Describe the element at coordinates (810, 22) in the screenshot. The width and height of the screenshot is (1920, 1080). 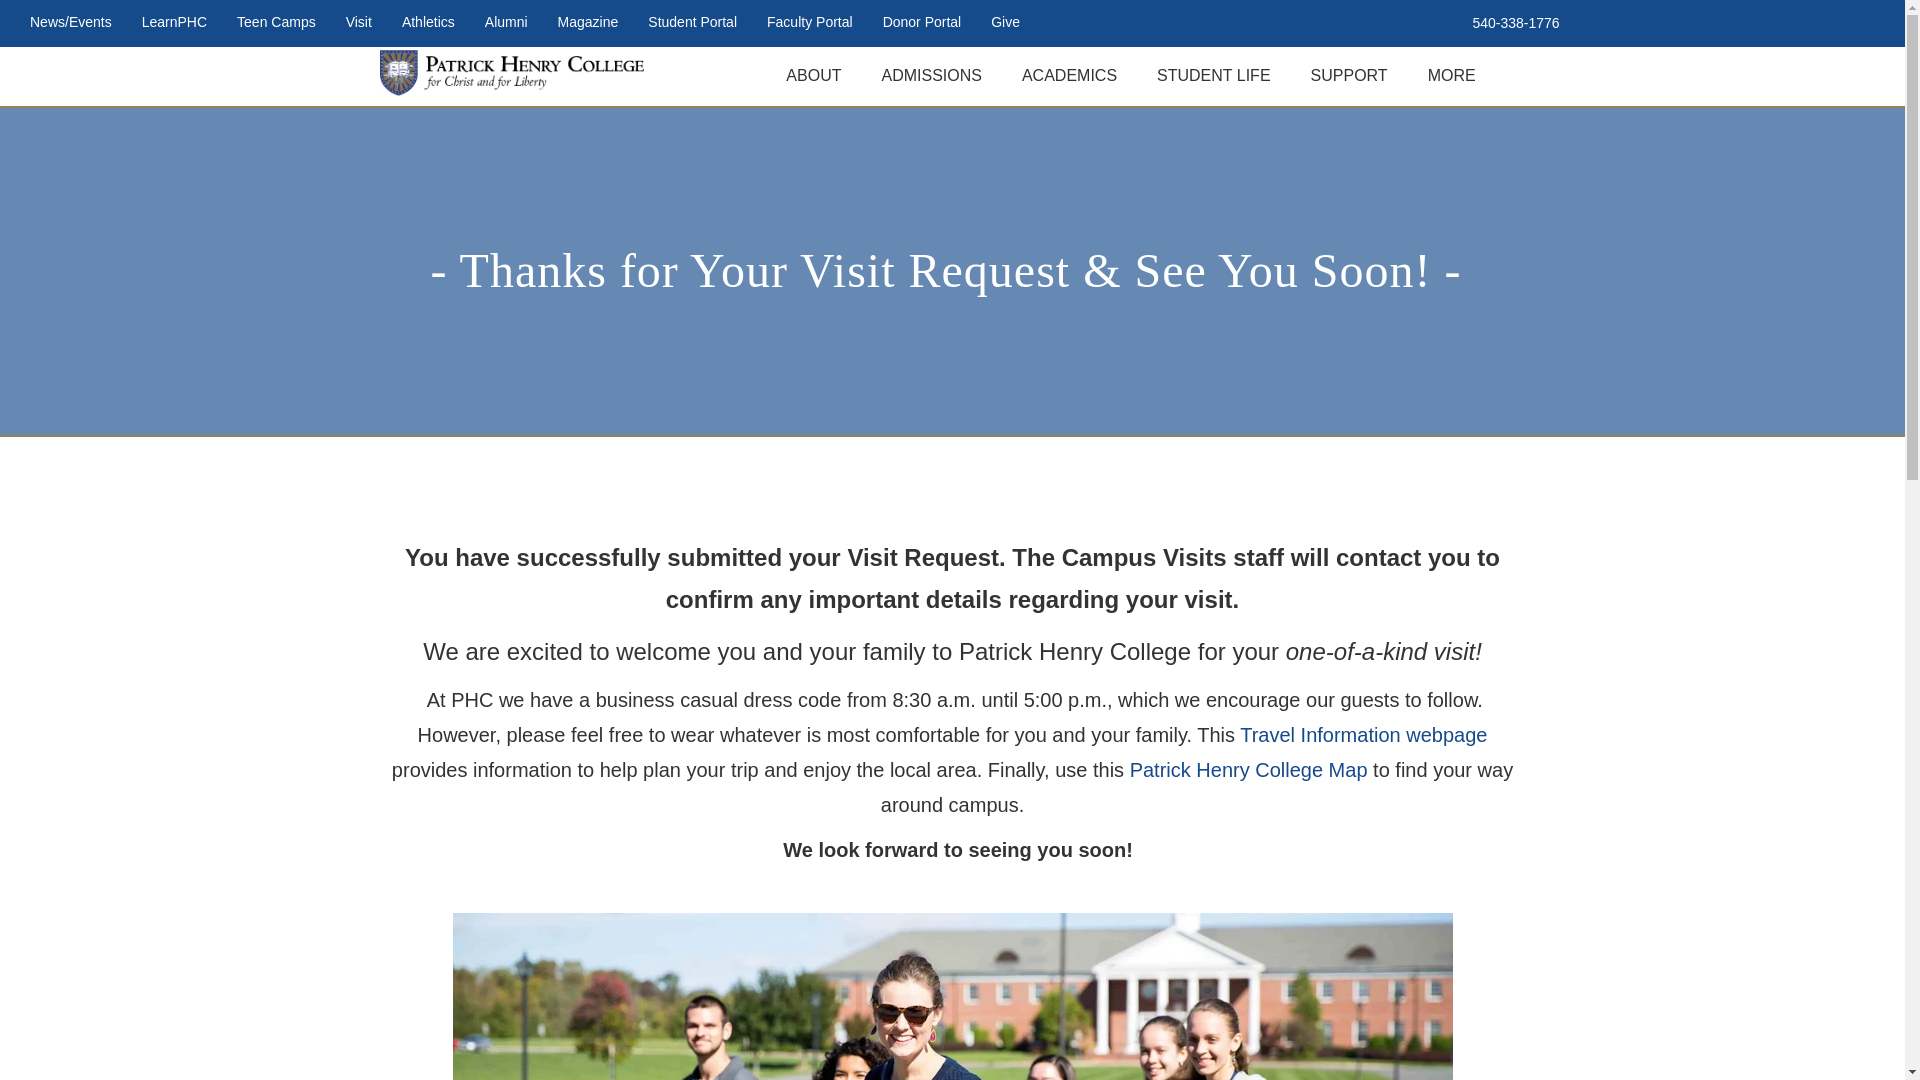
I see `Faculty Portal` at that location.